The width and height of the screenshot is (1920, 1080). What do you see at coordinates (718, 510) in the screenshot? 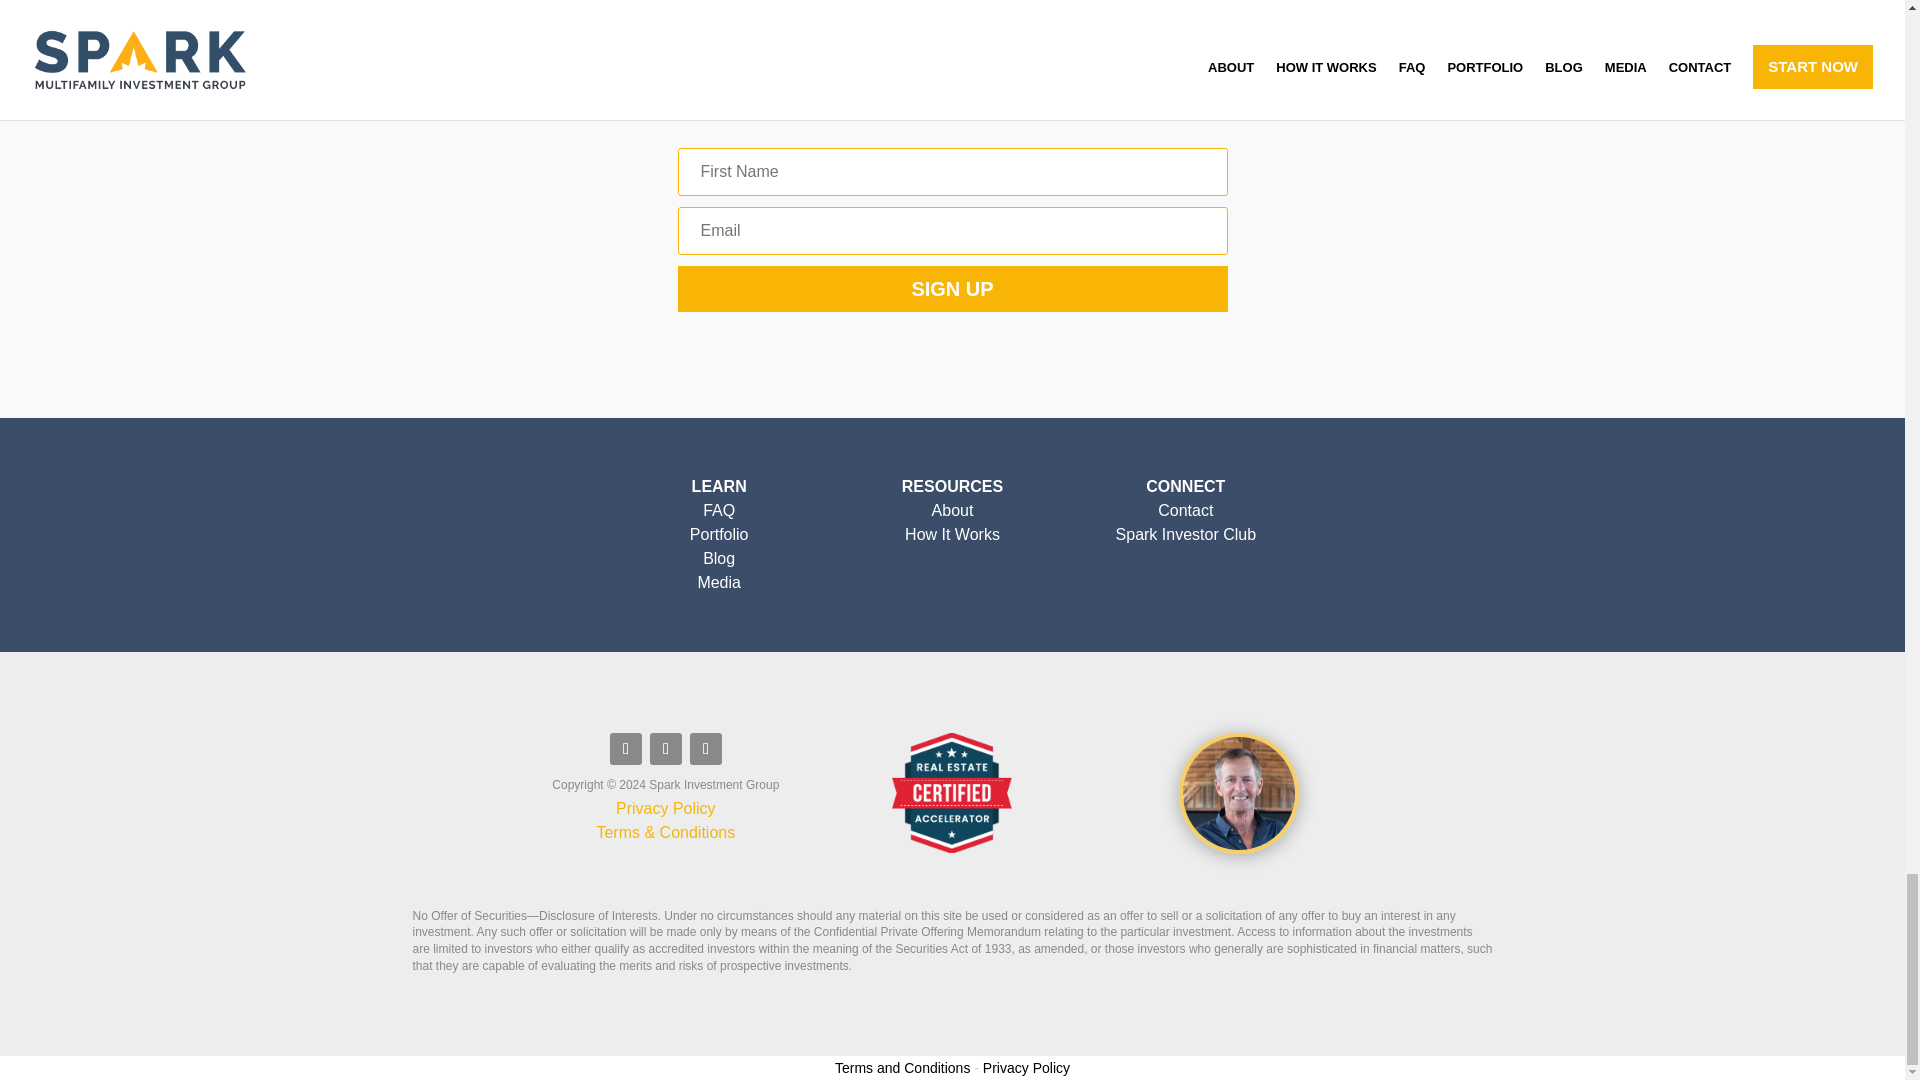
I see `FAQ` at bounding box center [718, 510].